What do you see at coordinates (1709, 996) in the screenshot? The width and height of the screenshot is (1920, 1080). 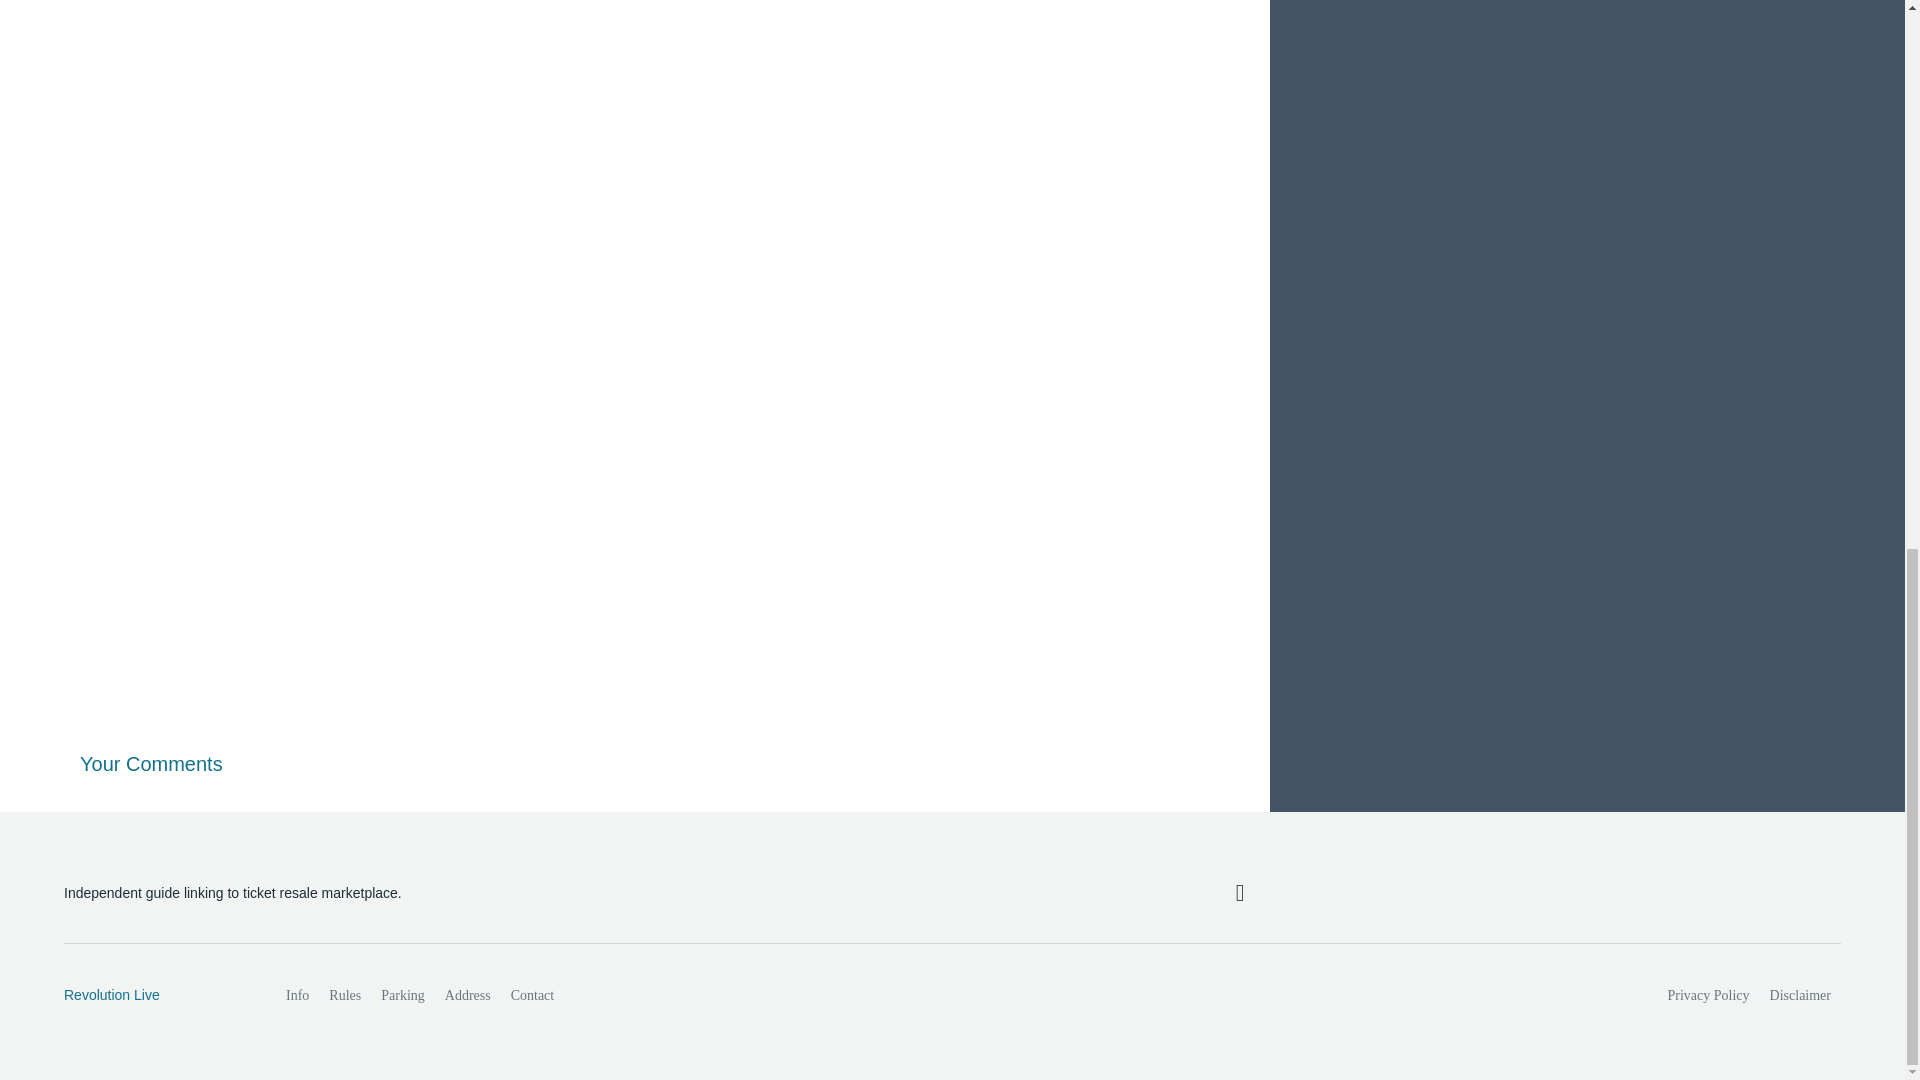 I see `Privacy Policy` at bounding box center [1709, 996].